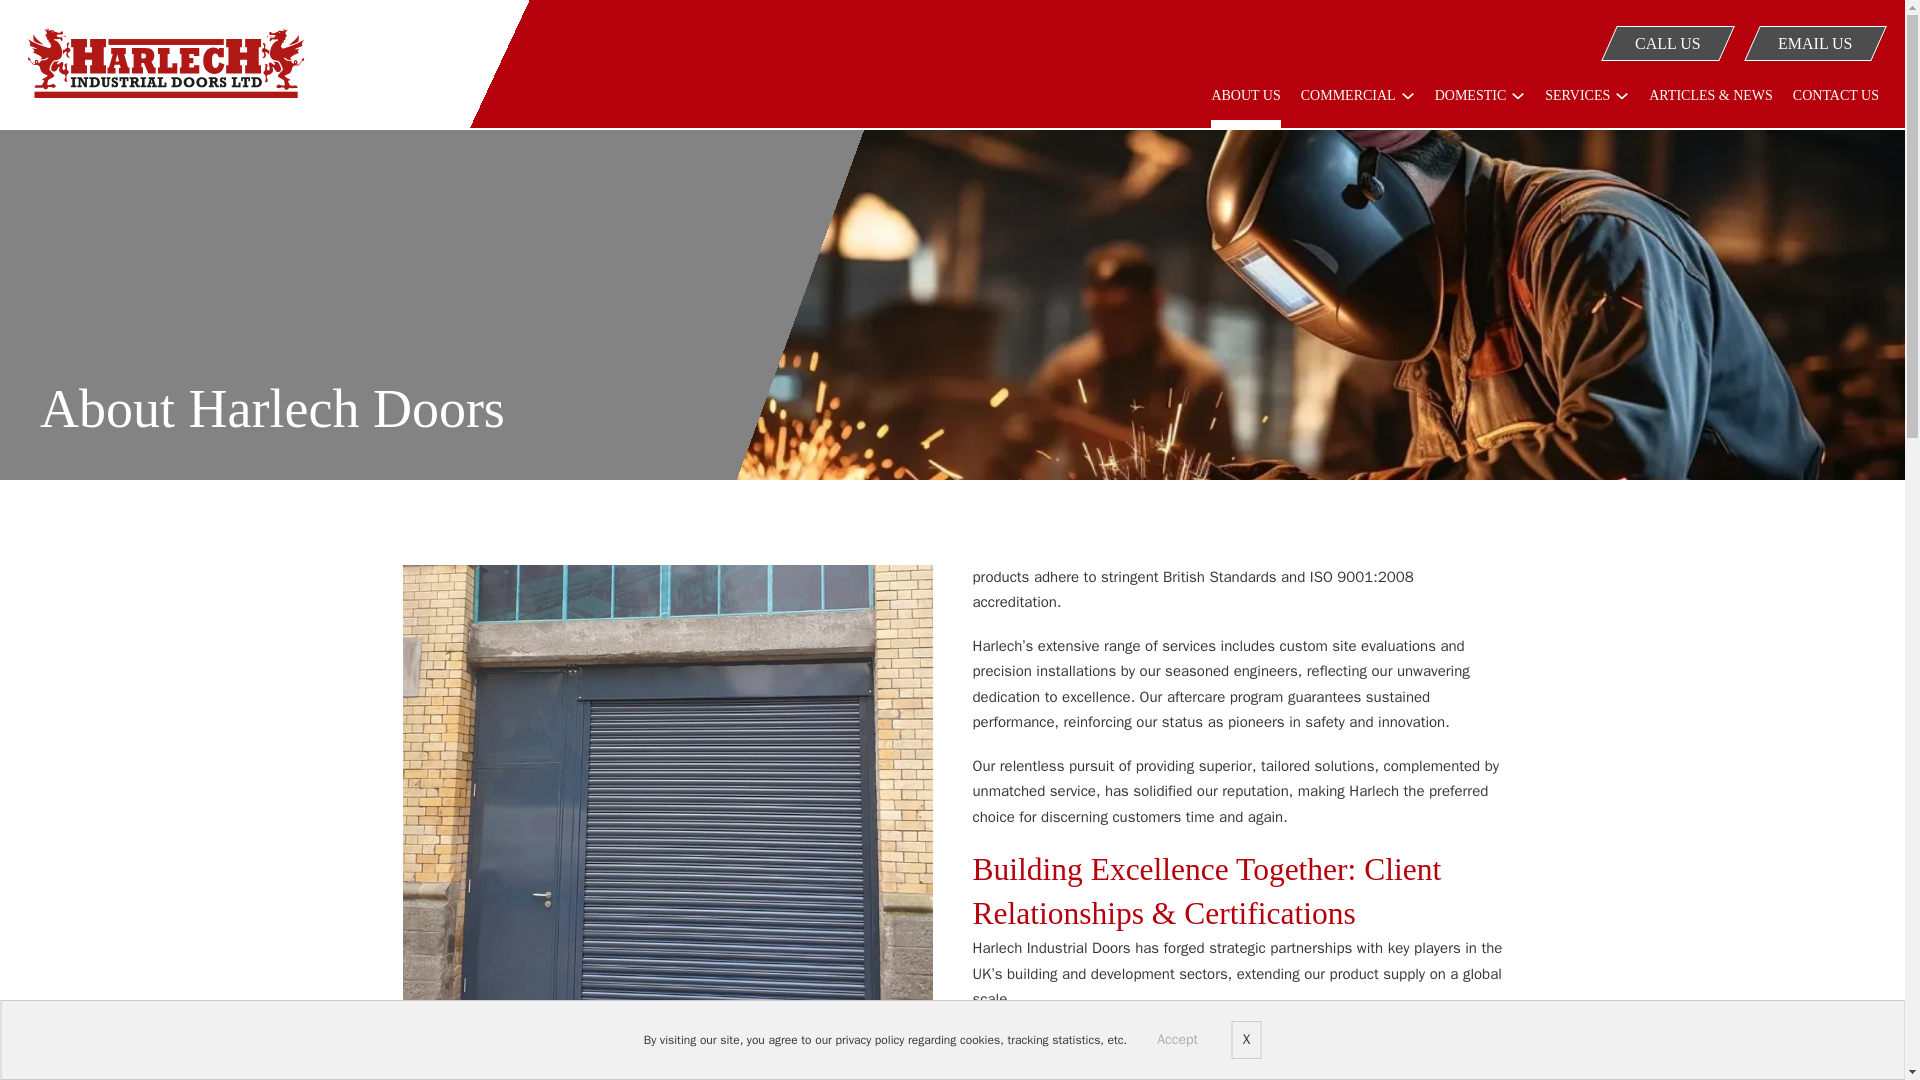 Image resolution: width=1920 pixels, height=1080 pixels. What do you see at coordinates (1660, 42) in the screenshot?
I see `CALL US` at bounding box center [1660, 42].